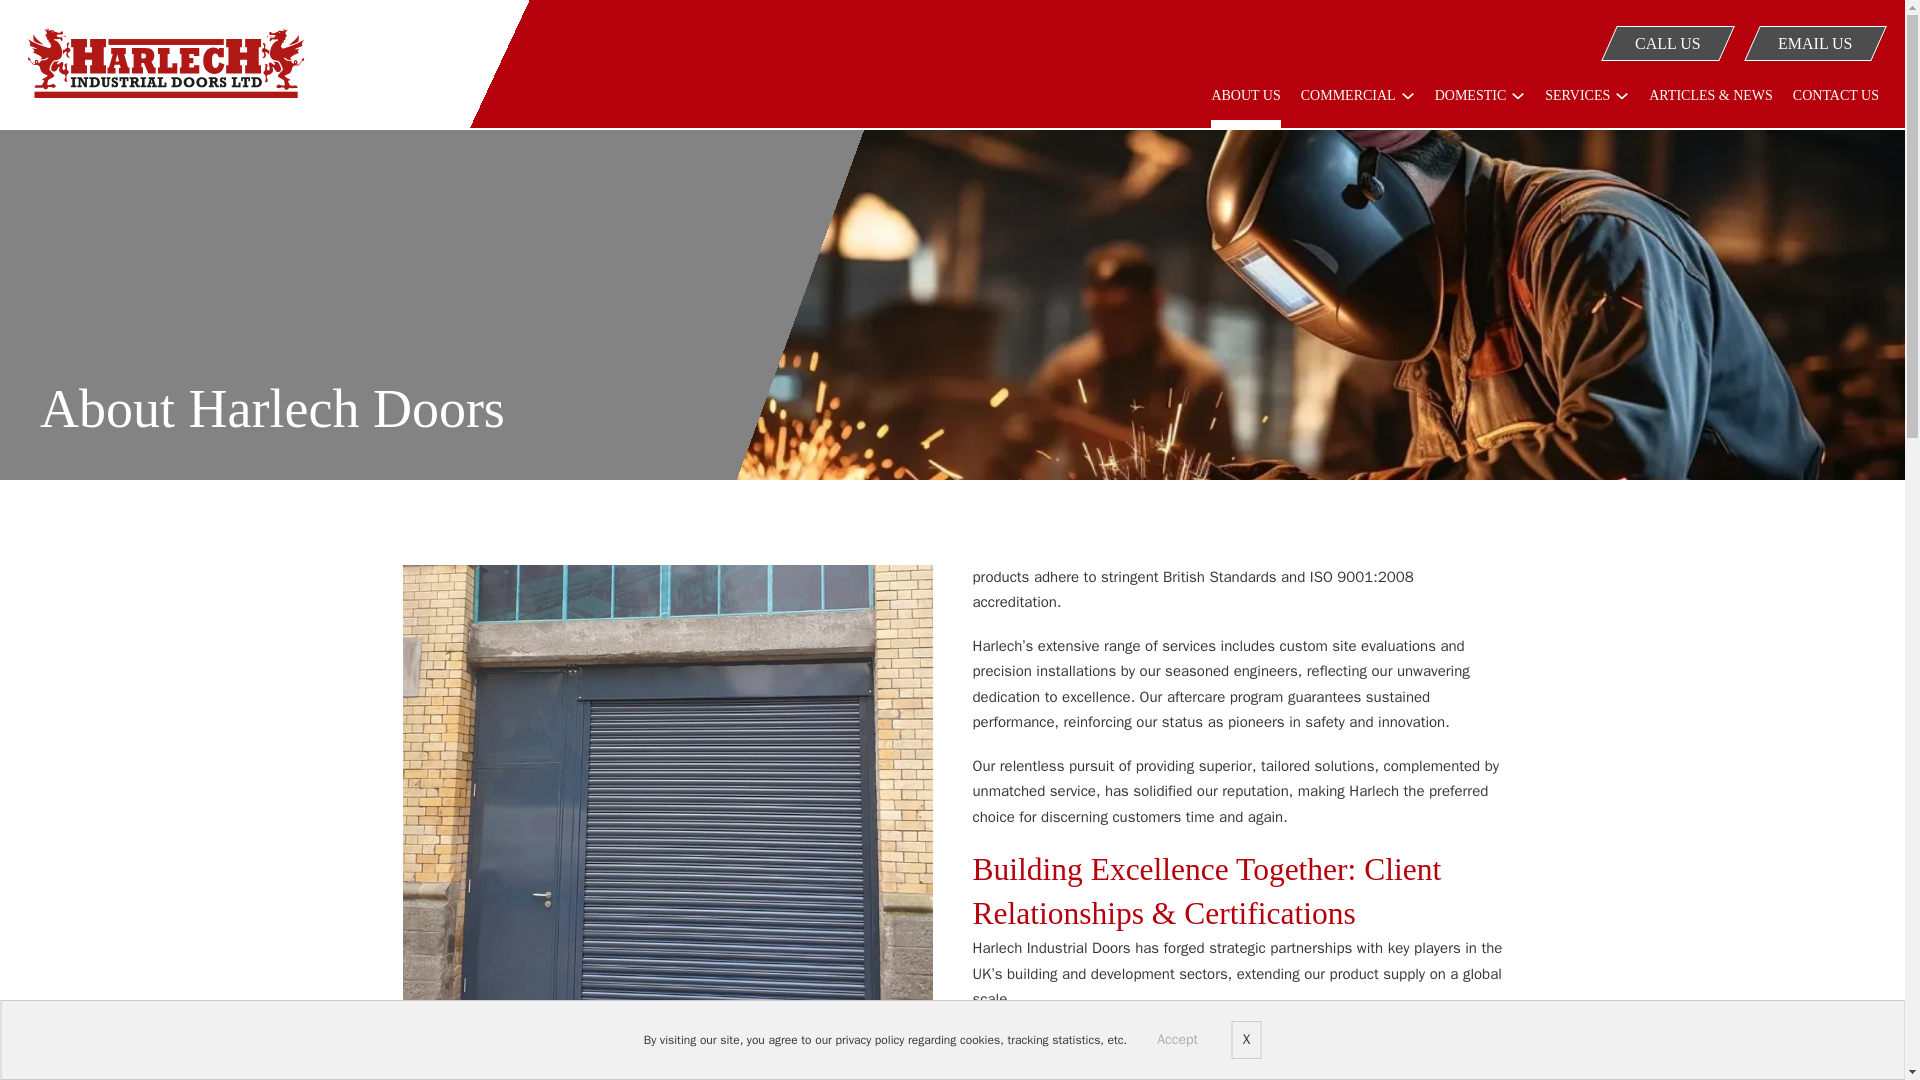 Image resolution: width=1920 pixels, height=1080 pixels. What do you see at coordinates (1660, 42) in the screenshot?
I see `CALL US` at bounding box center [1660, 42].